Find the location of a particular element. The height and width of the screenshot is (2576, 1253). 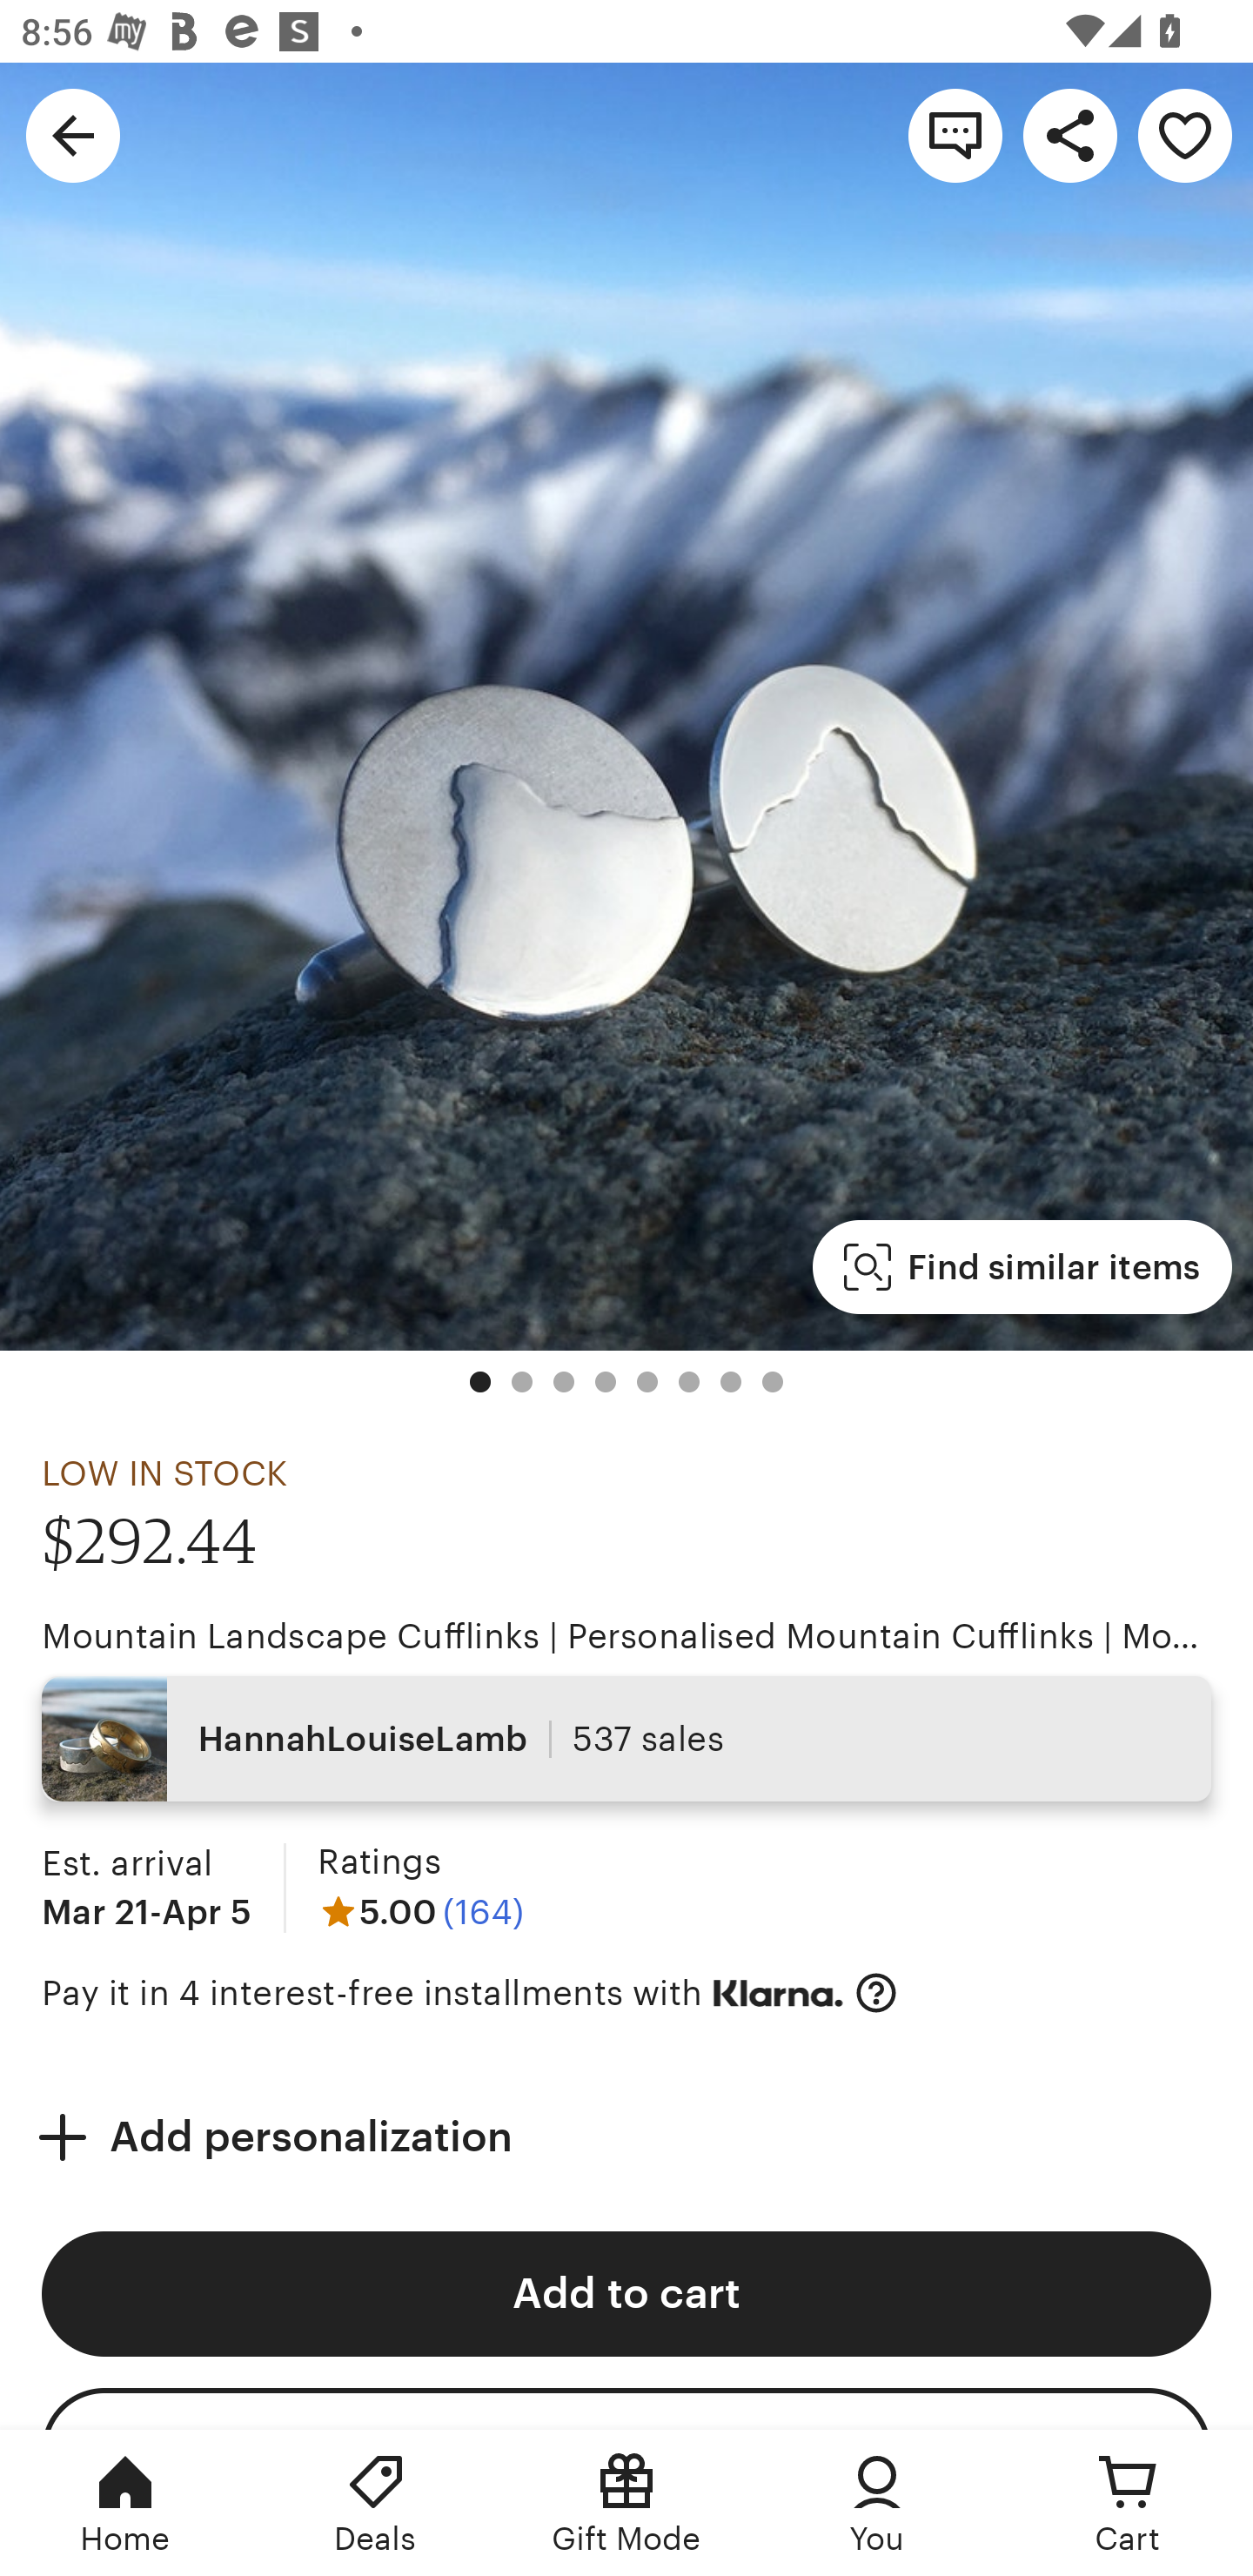

Deals is located at coordinates (376, 2503).